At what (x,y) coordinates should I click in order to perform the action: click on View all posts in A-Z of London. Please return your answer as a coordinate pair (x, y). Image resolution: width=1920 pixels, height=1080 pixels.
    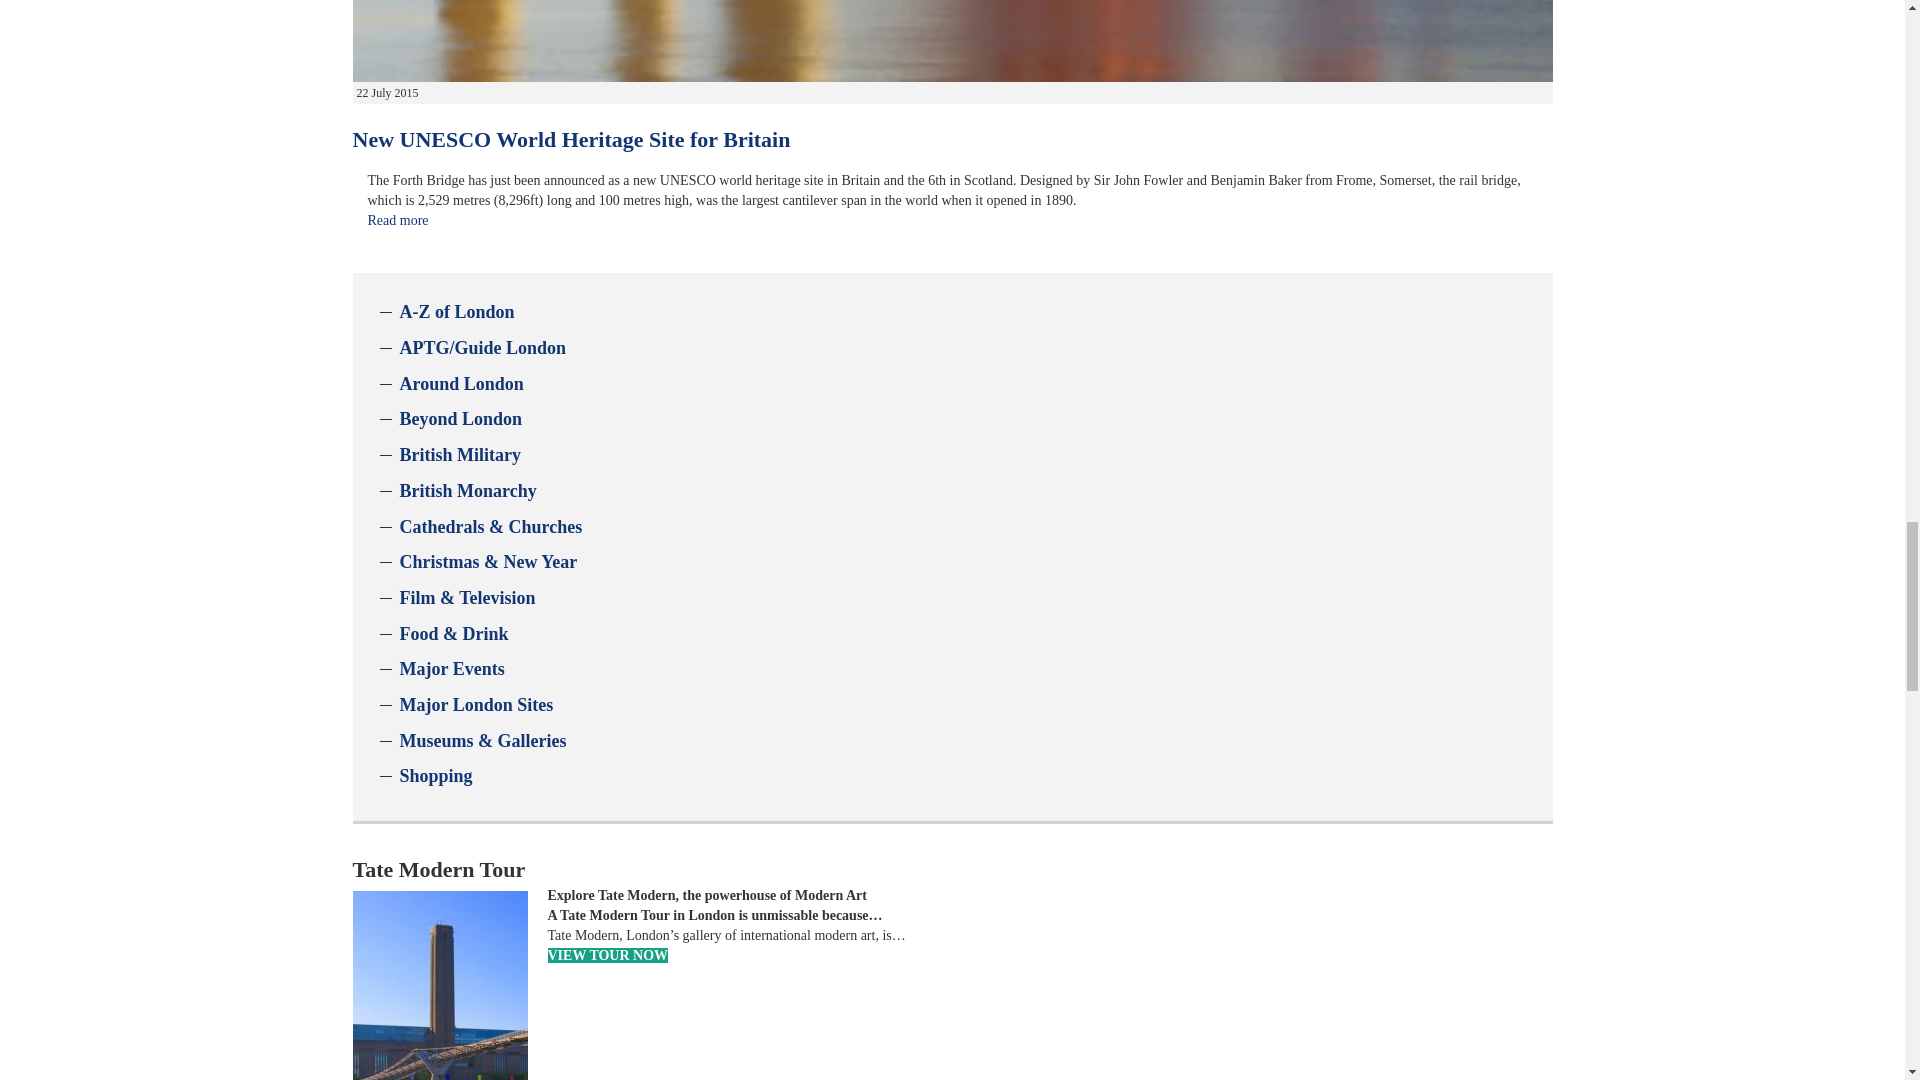
    Looking at the image, I should click on (456, 312).